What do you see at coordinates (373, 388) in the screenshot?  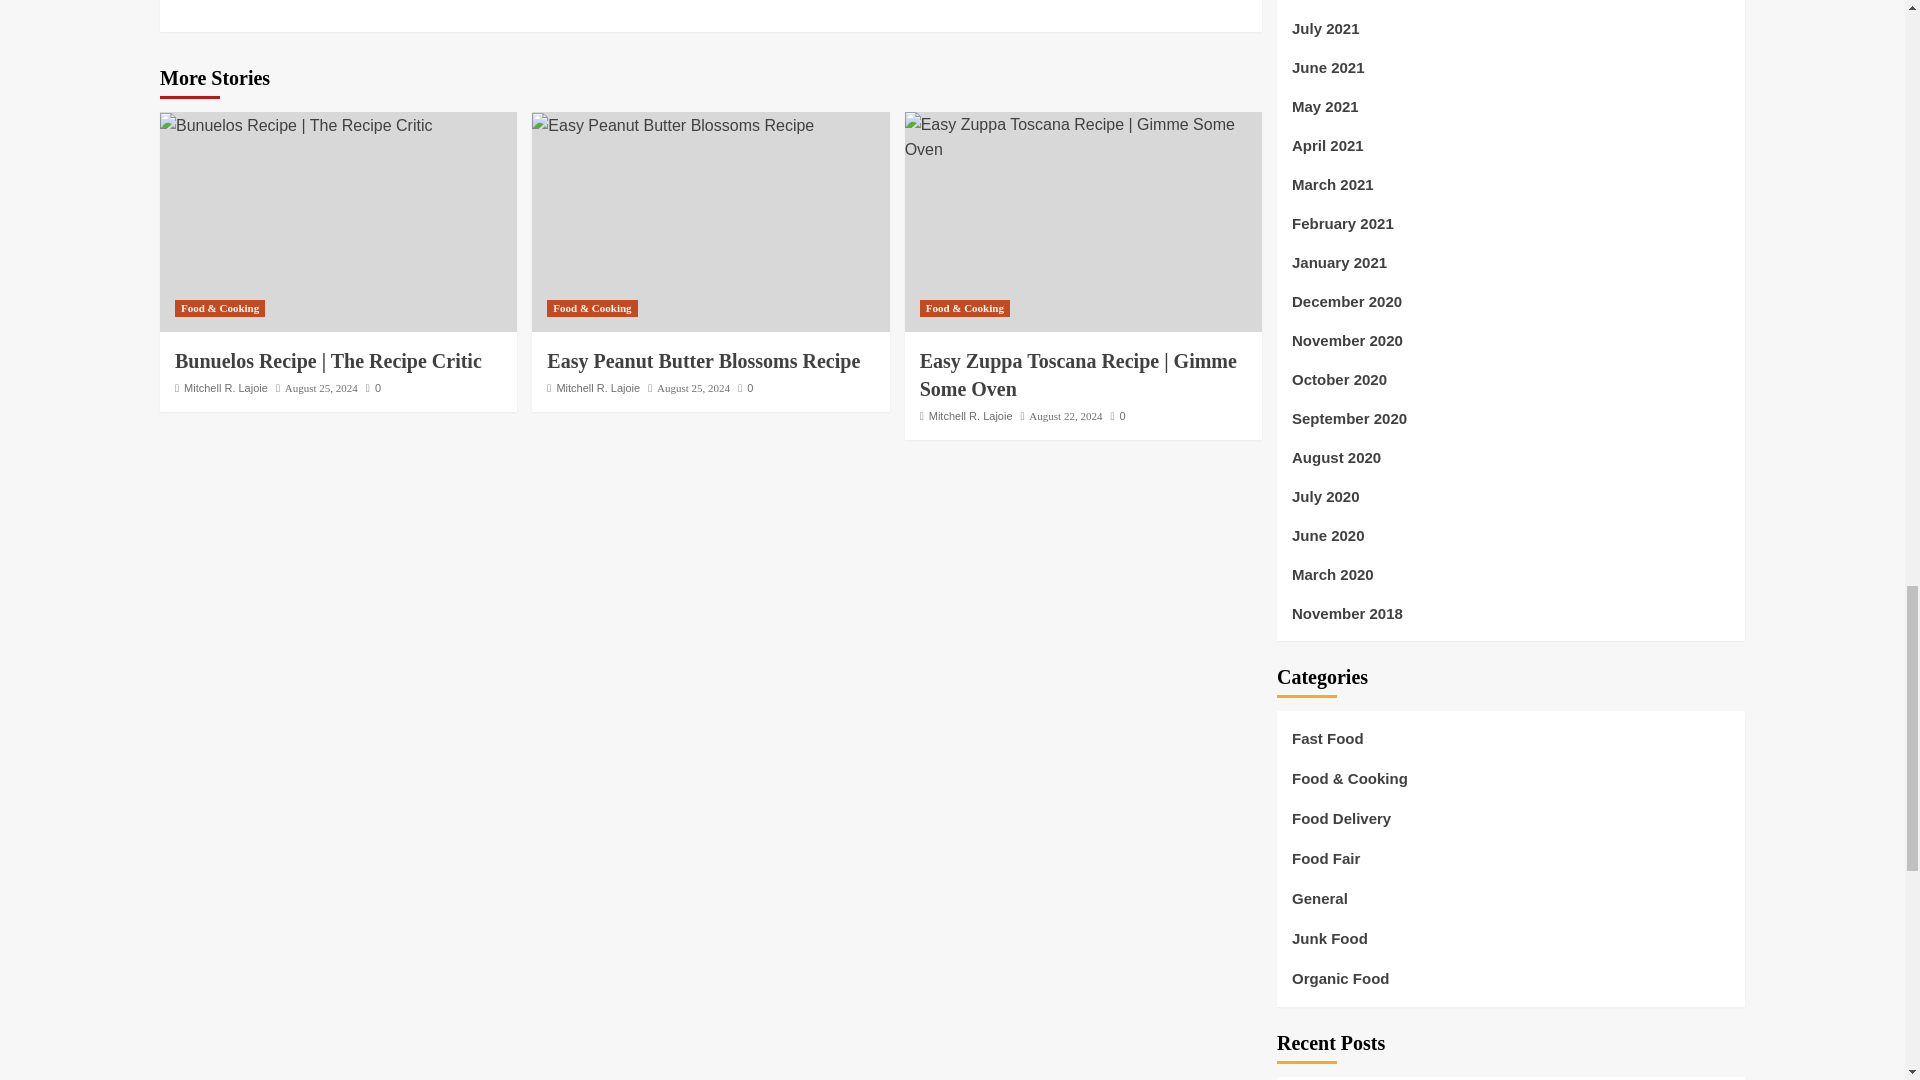 I see `0` at bounding box center [373, 388].